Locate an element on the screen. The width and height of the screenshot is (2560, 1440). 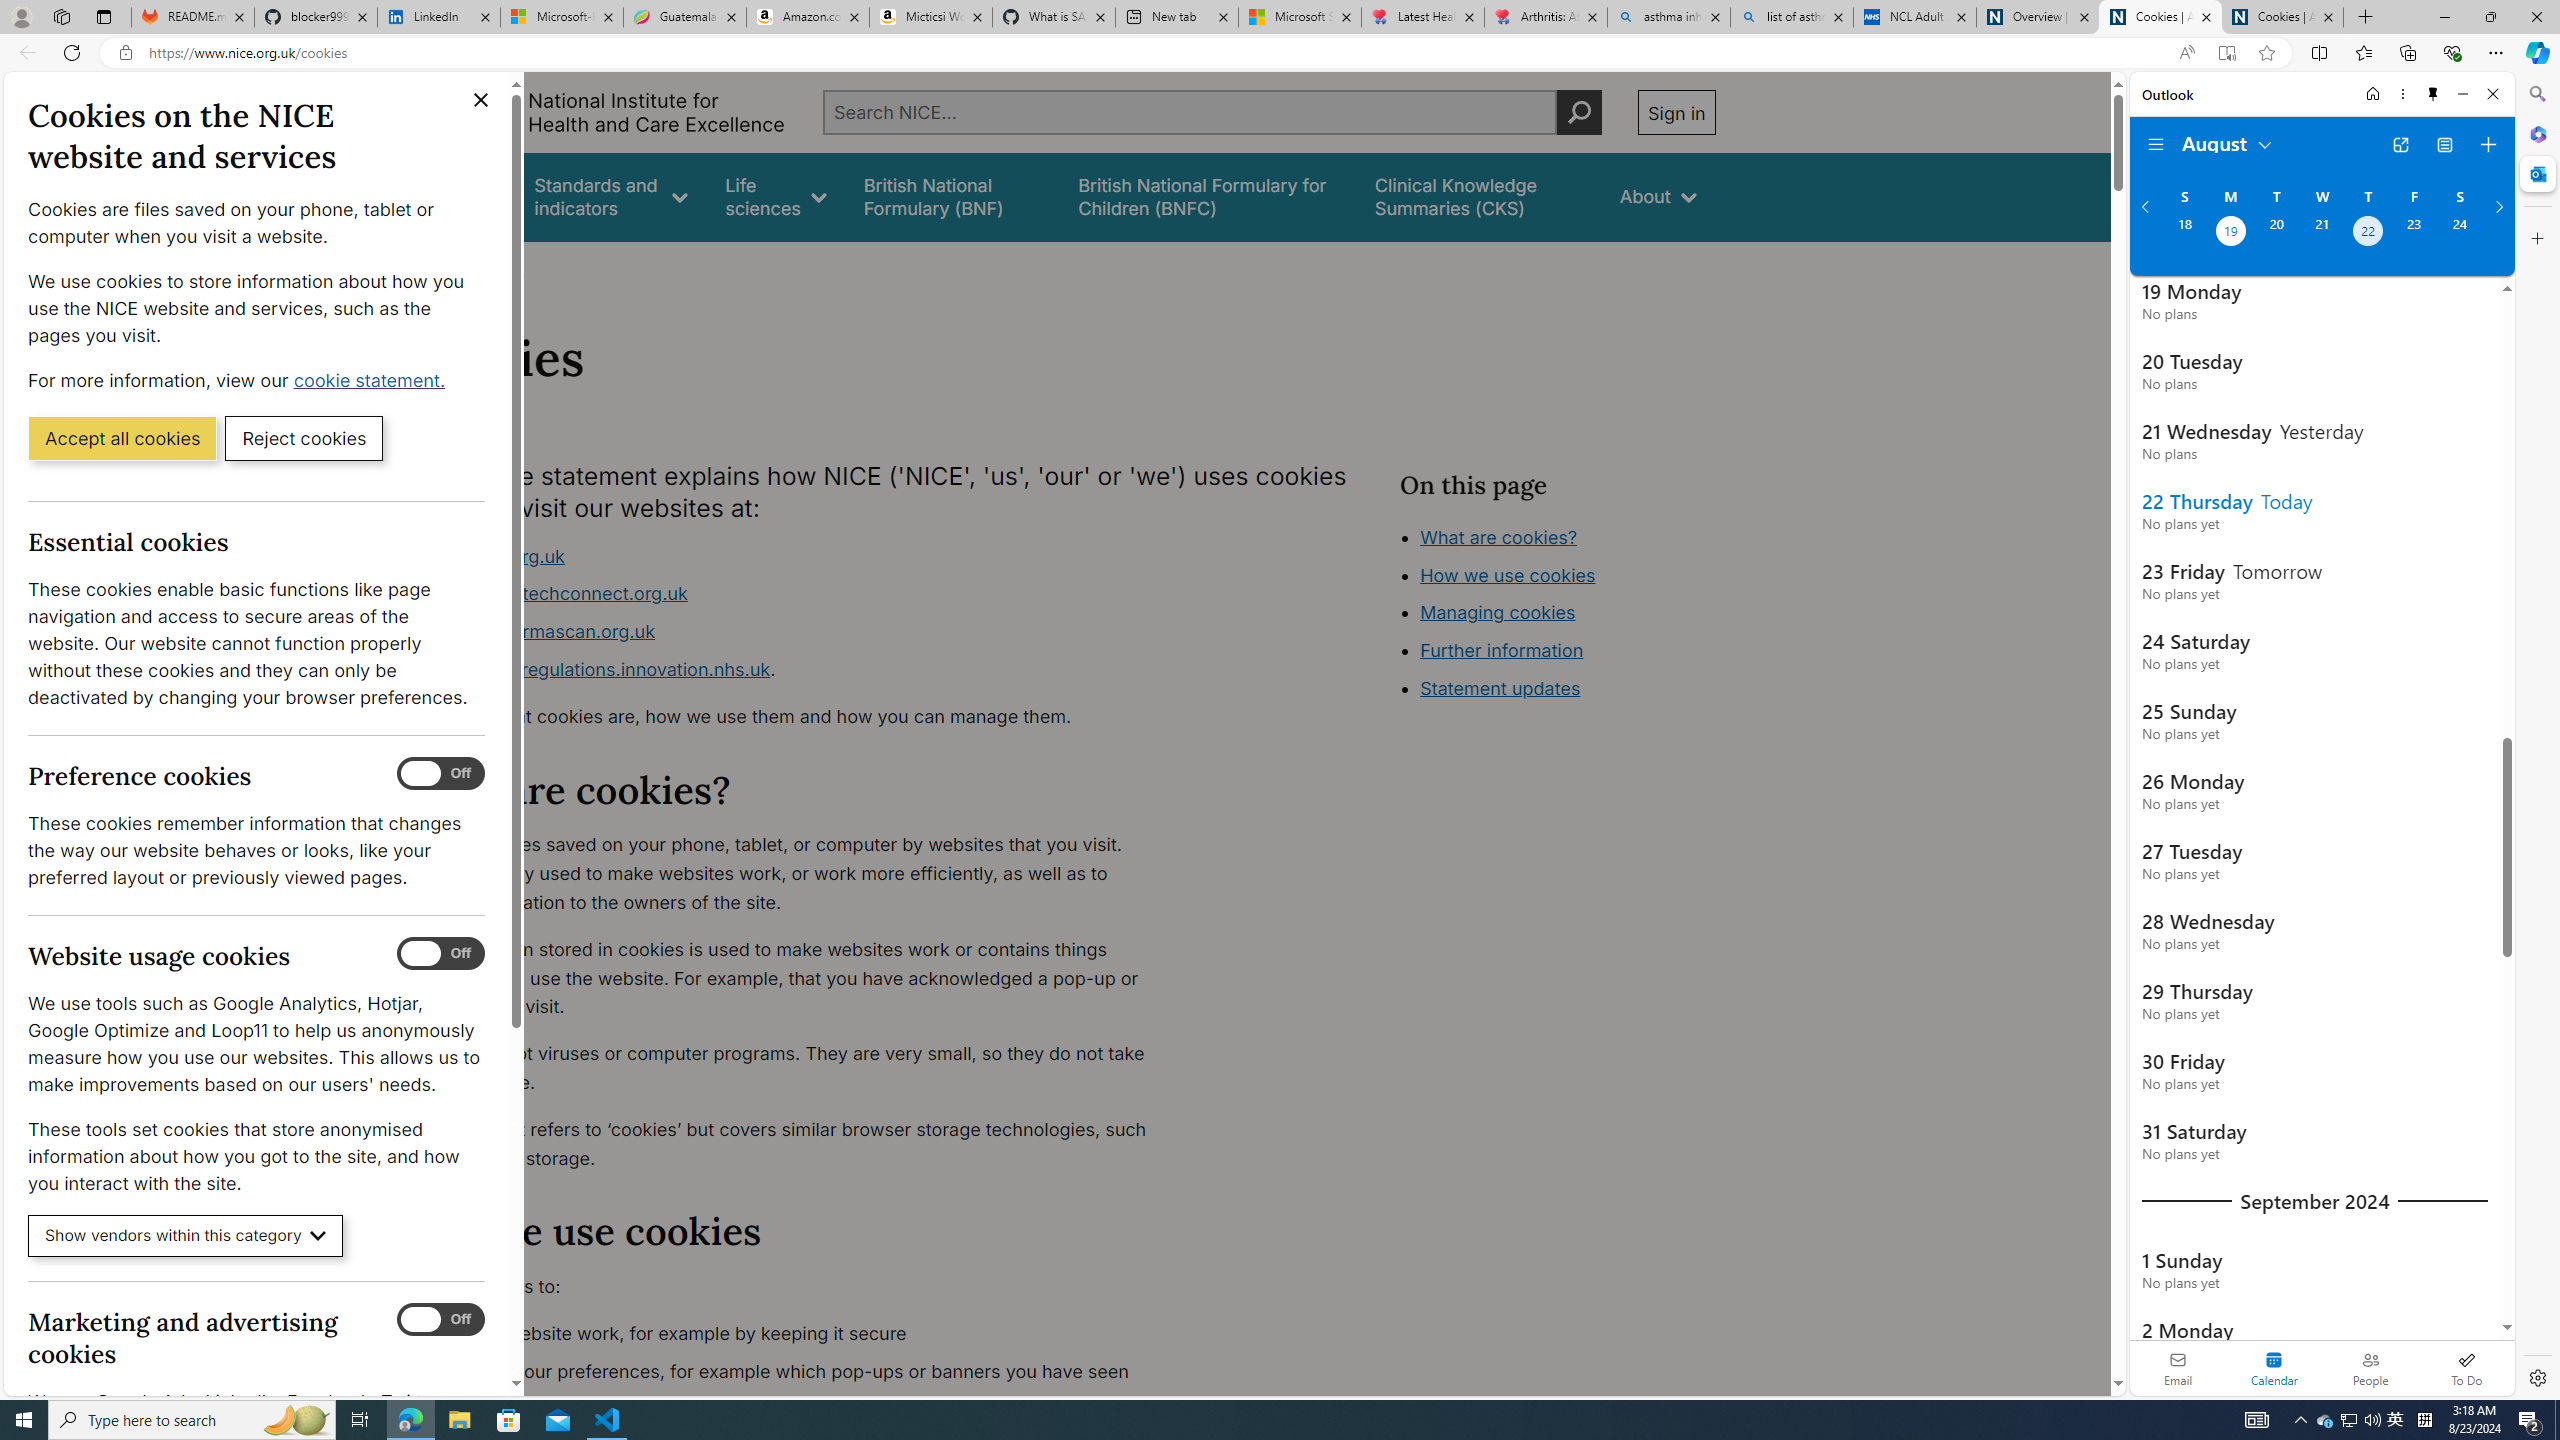
www.digitalregulations.innovation.nhs.uk. is located at coordinates (796, 670).